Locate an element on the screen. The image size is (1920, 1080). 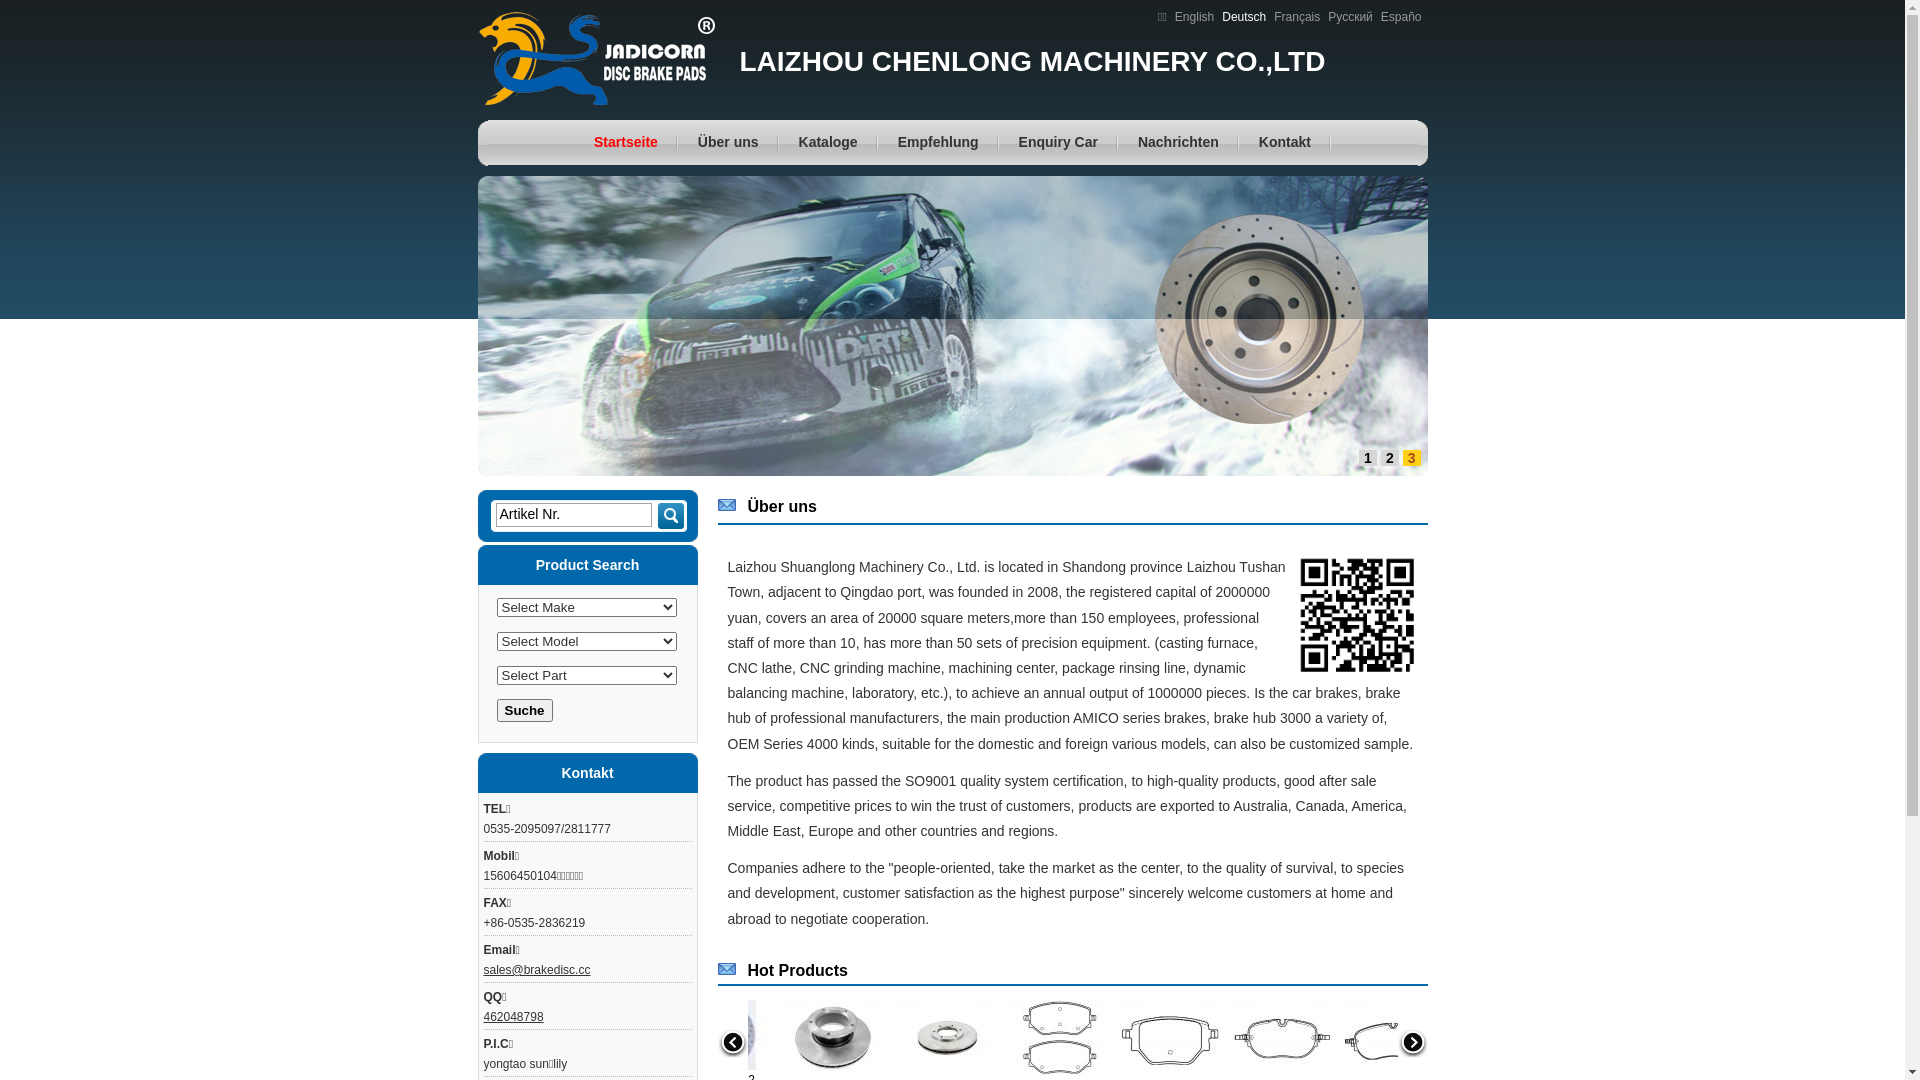
1 is located at coordinates (1368, 458).